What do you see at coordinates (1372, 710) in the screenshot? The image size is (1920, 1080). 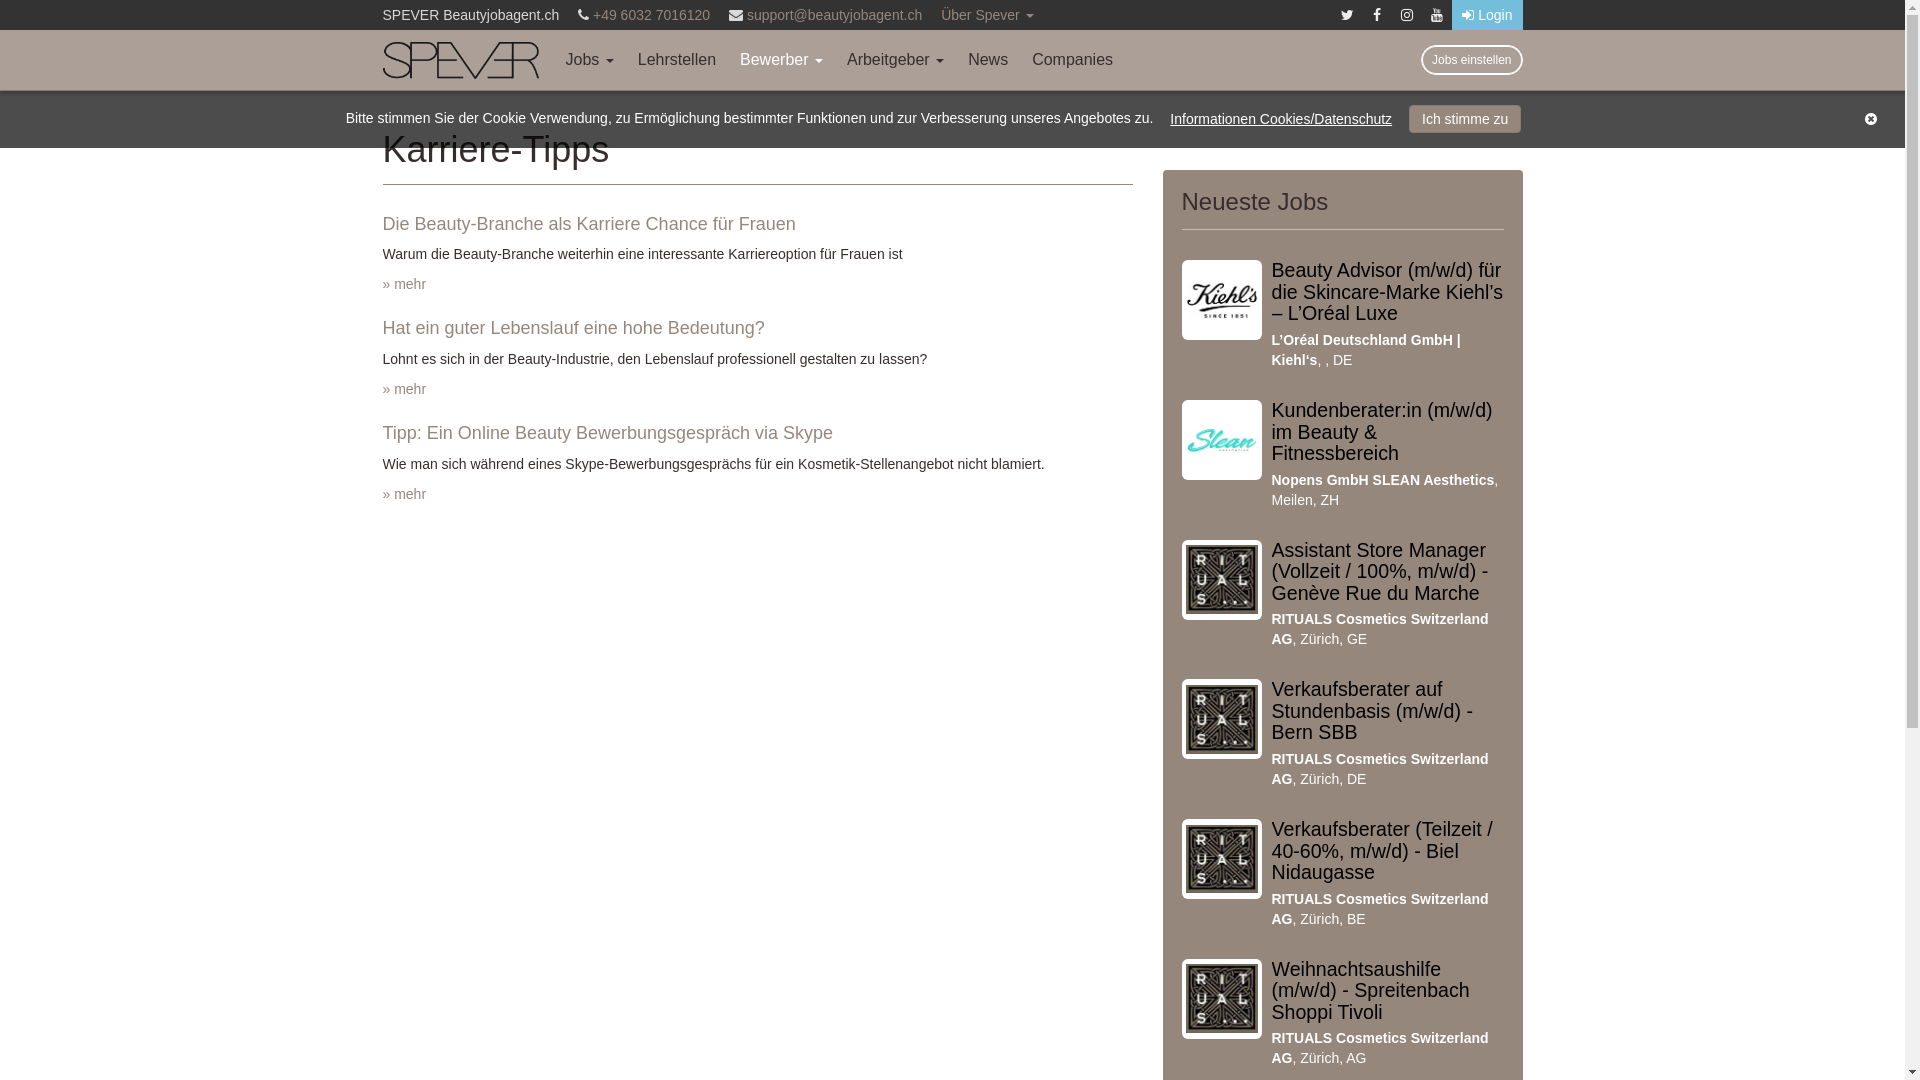 I see `Verkaufsberater auf Stundenbasis (m/w/d) - Bern SBB` at bounding box center [1372, 710].